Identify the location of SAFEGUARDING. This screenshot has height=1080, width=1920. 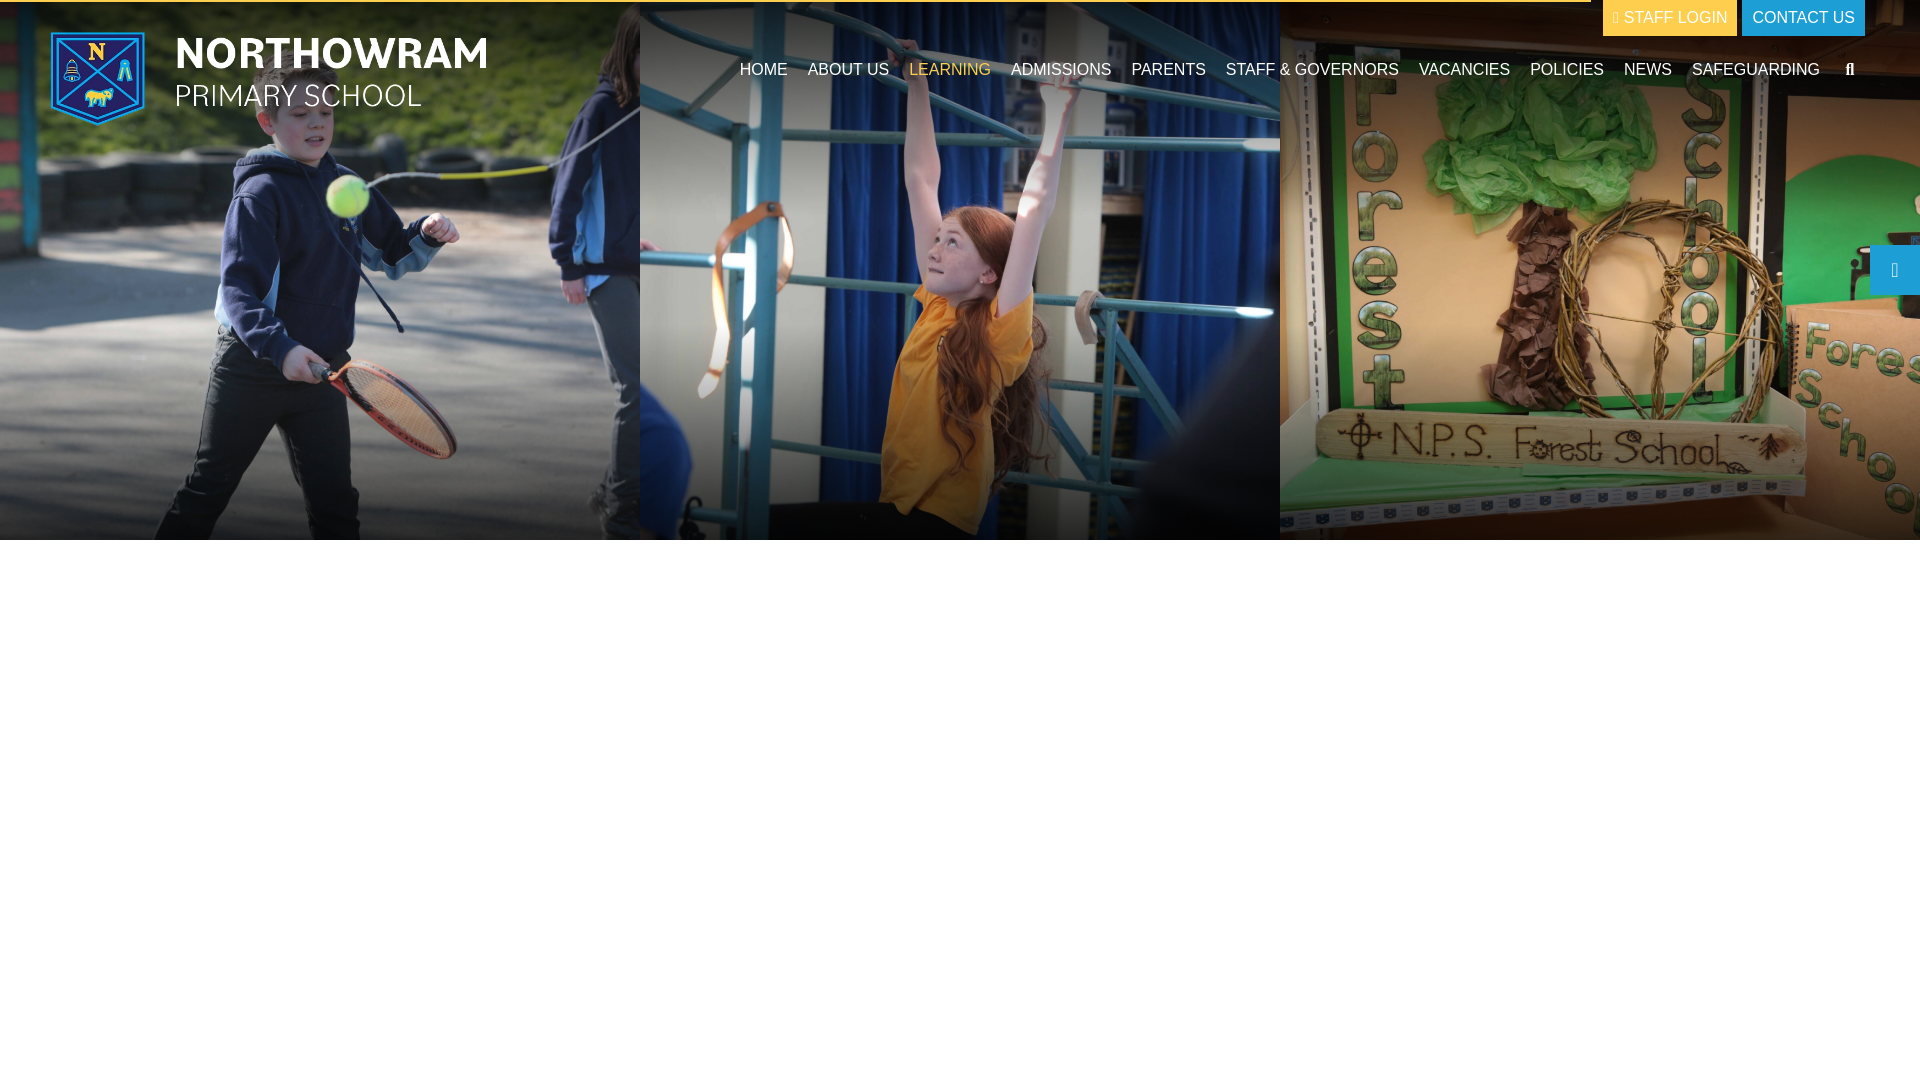
(1755, 60).